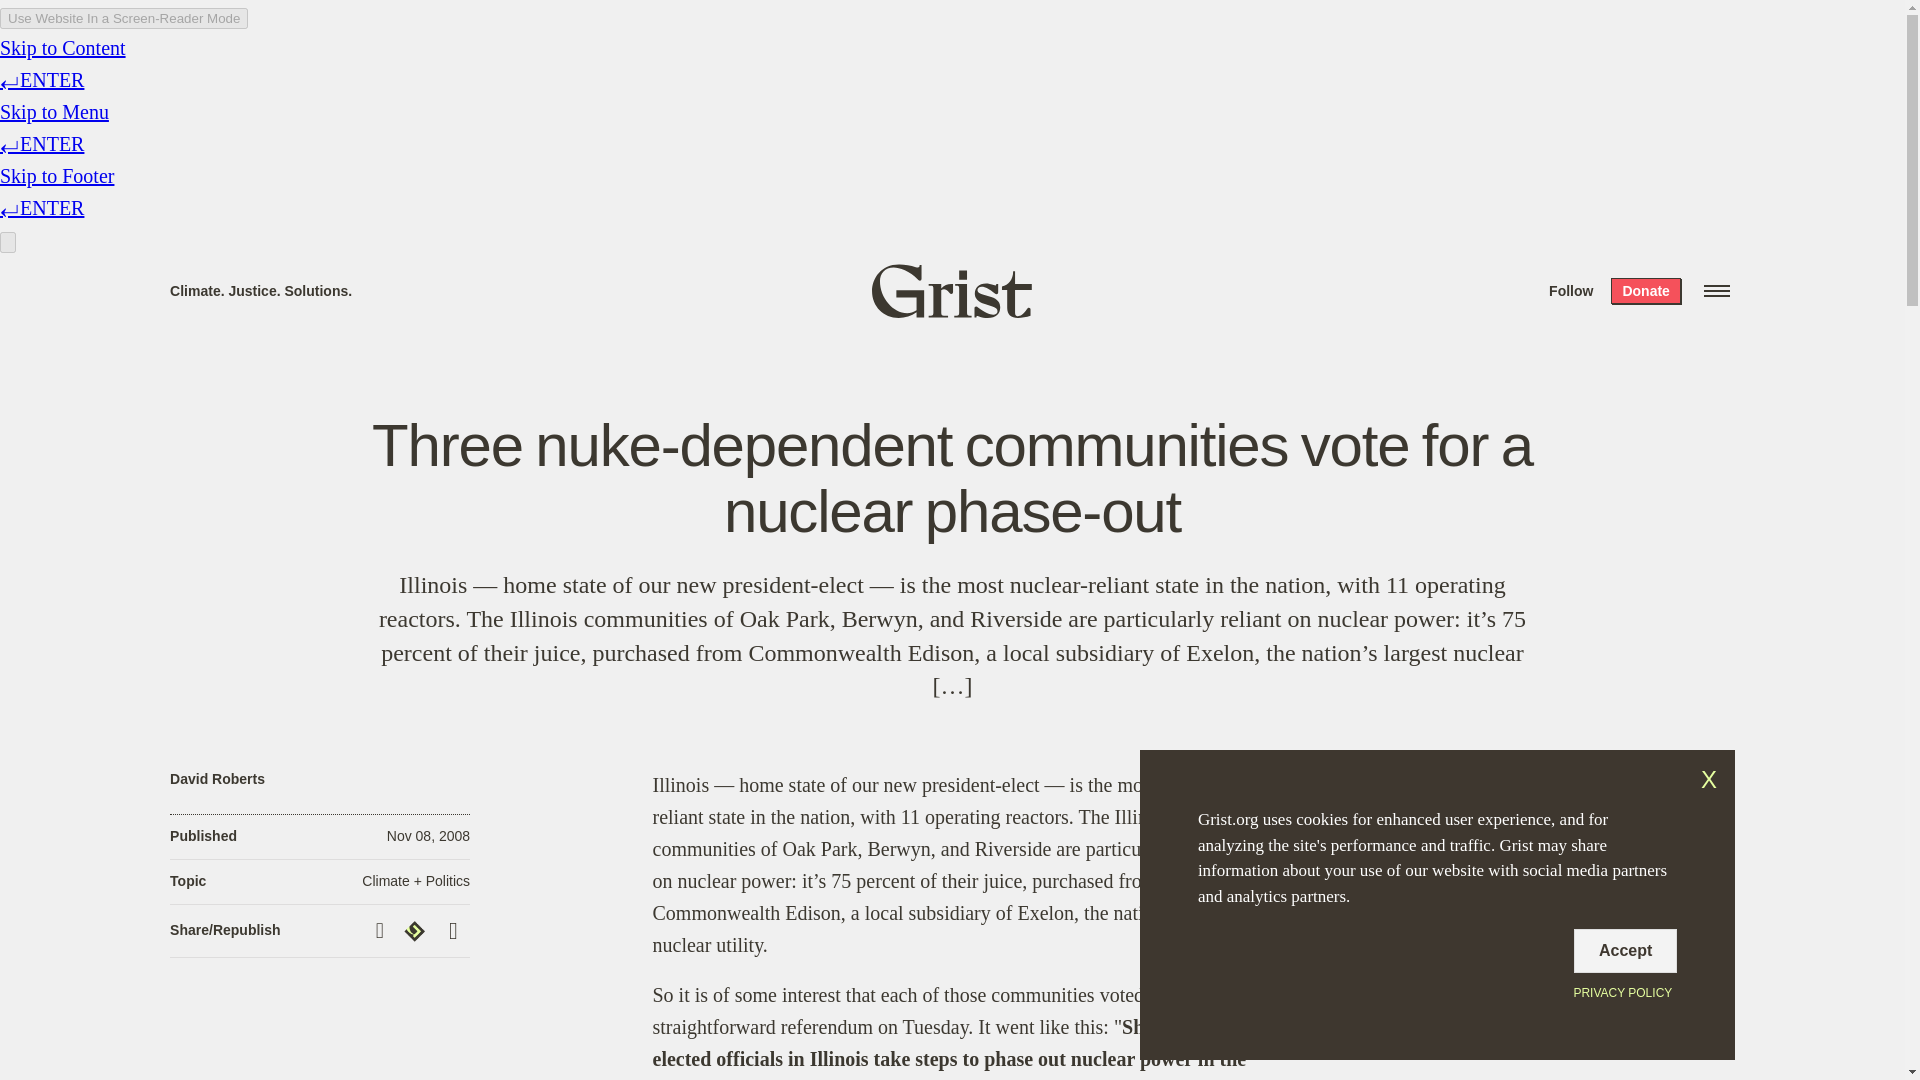  What do you see at coordinates (1645, 290) in the screenshot?
I see `Donate` at bounding box center [1645, 290].